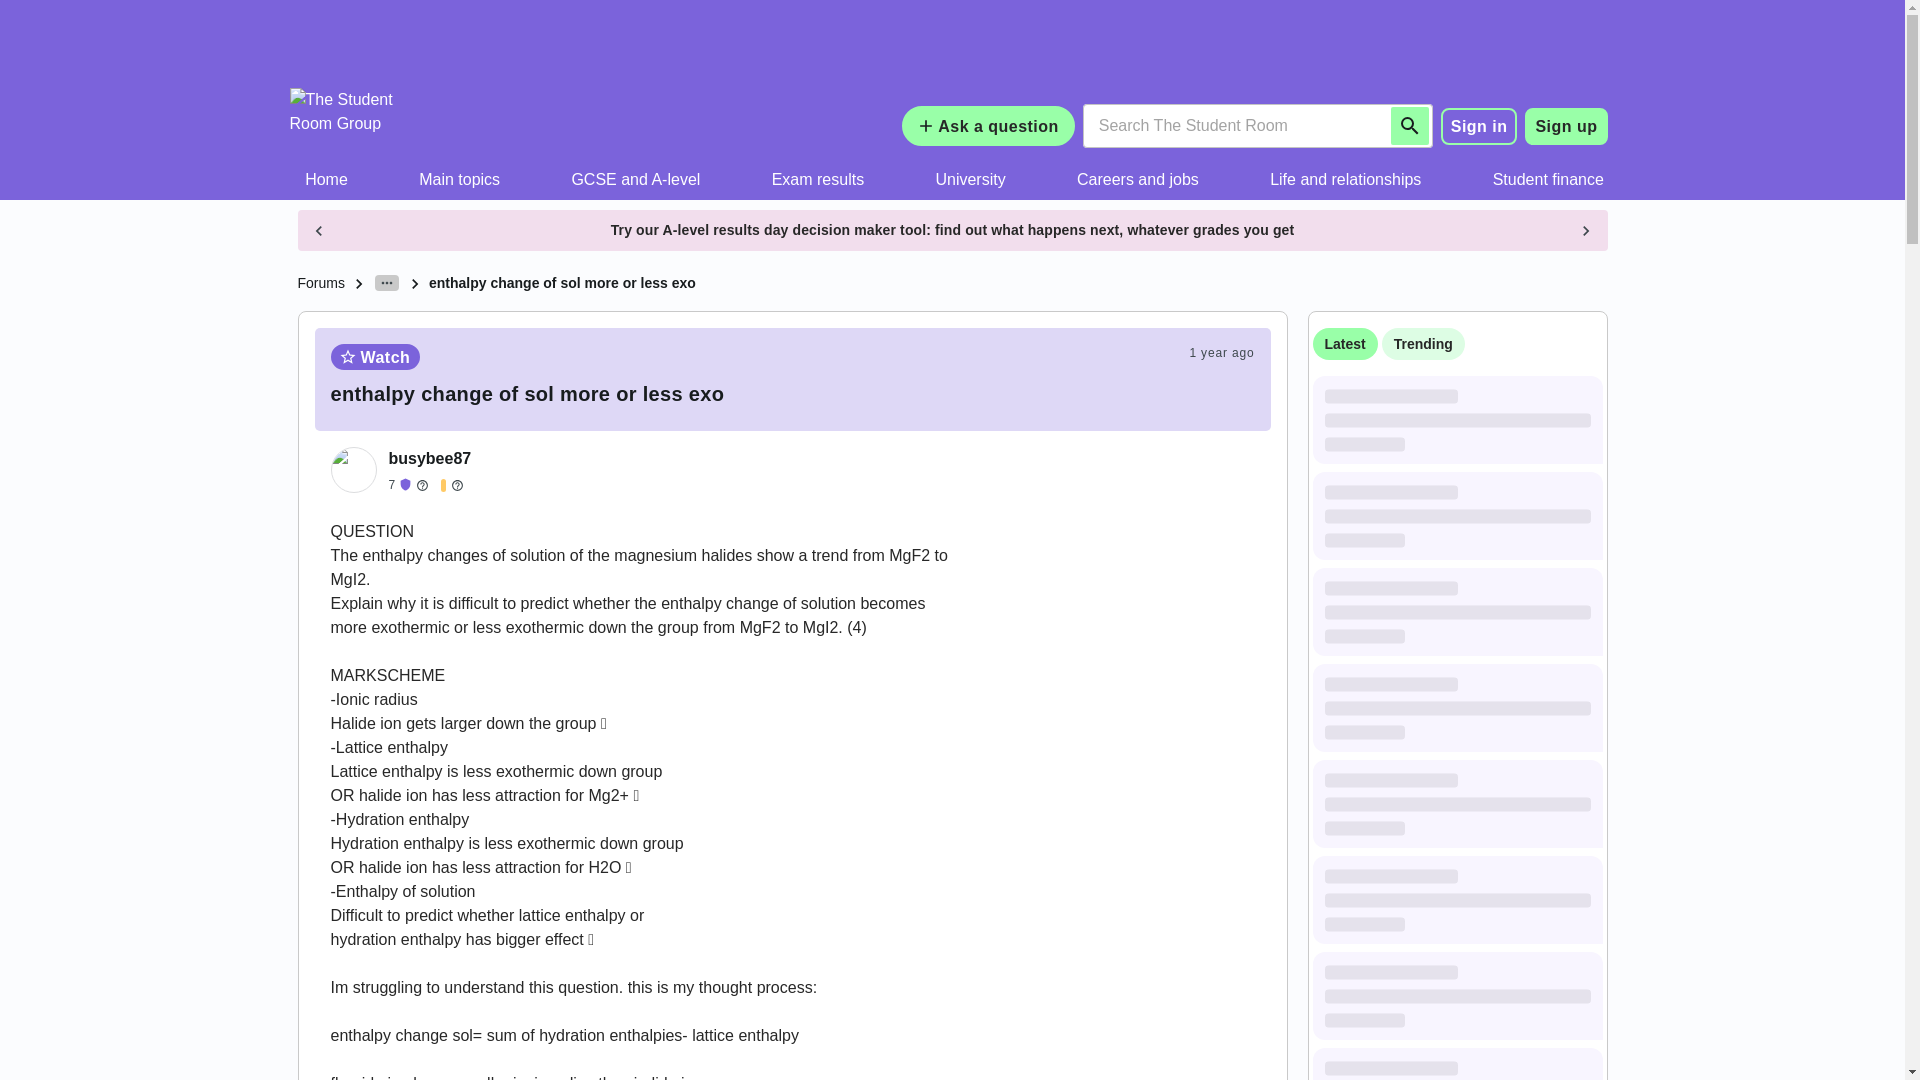 The image size is (1920, 1080). What do you see at coordinates (1480, 125) in the screenshot?
I see `Sign in` at bounding box center [1480, 125].